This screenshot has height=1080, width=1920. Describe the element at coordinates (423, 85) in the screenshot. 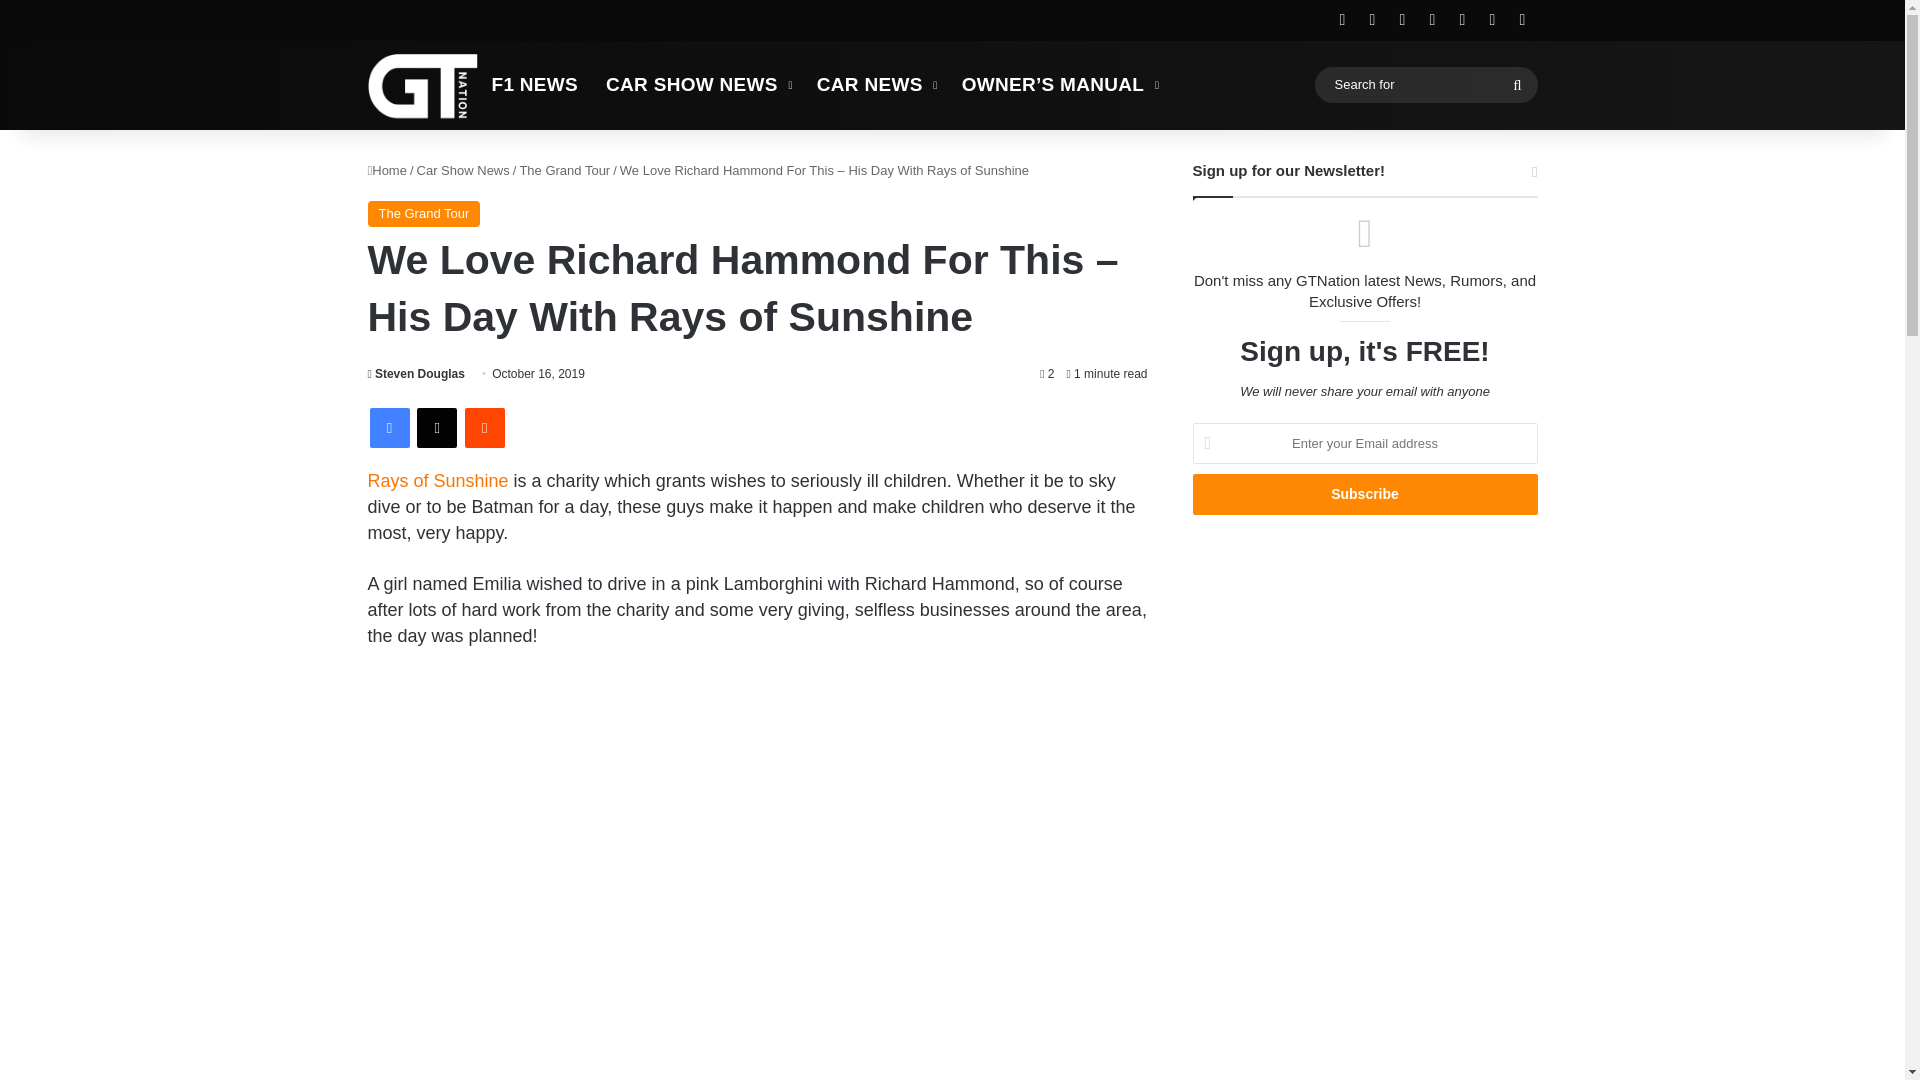

I see `Grand Tour Nation` at that location.